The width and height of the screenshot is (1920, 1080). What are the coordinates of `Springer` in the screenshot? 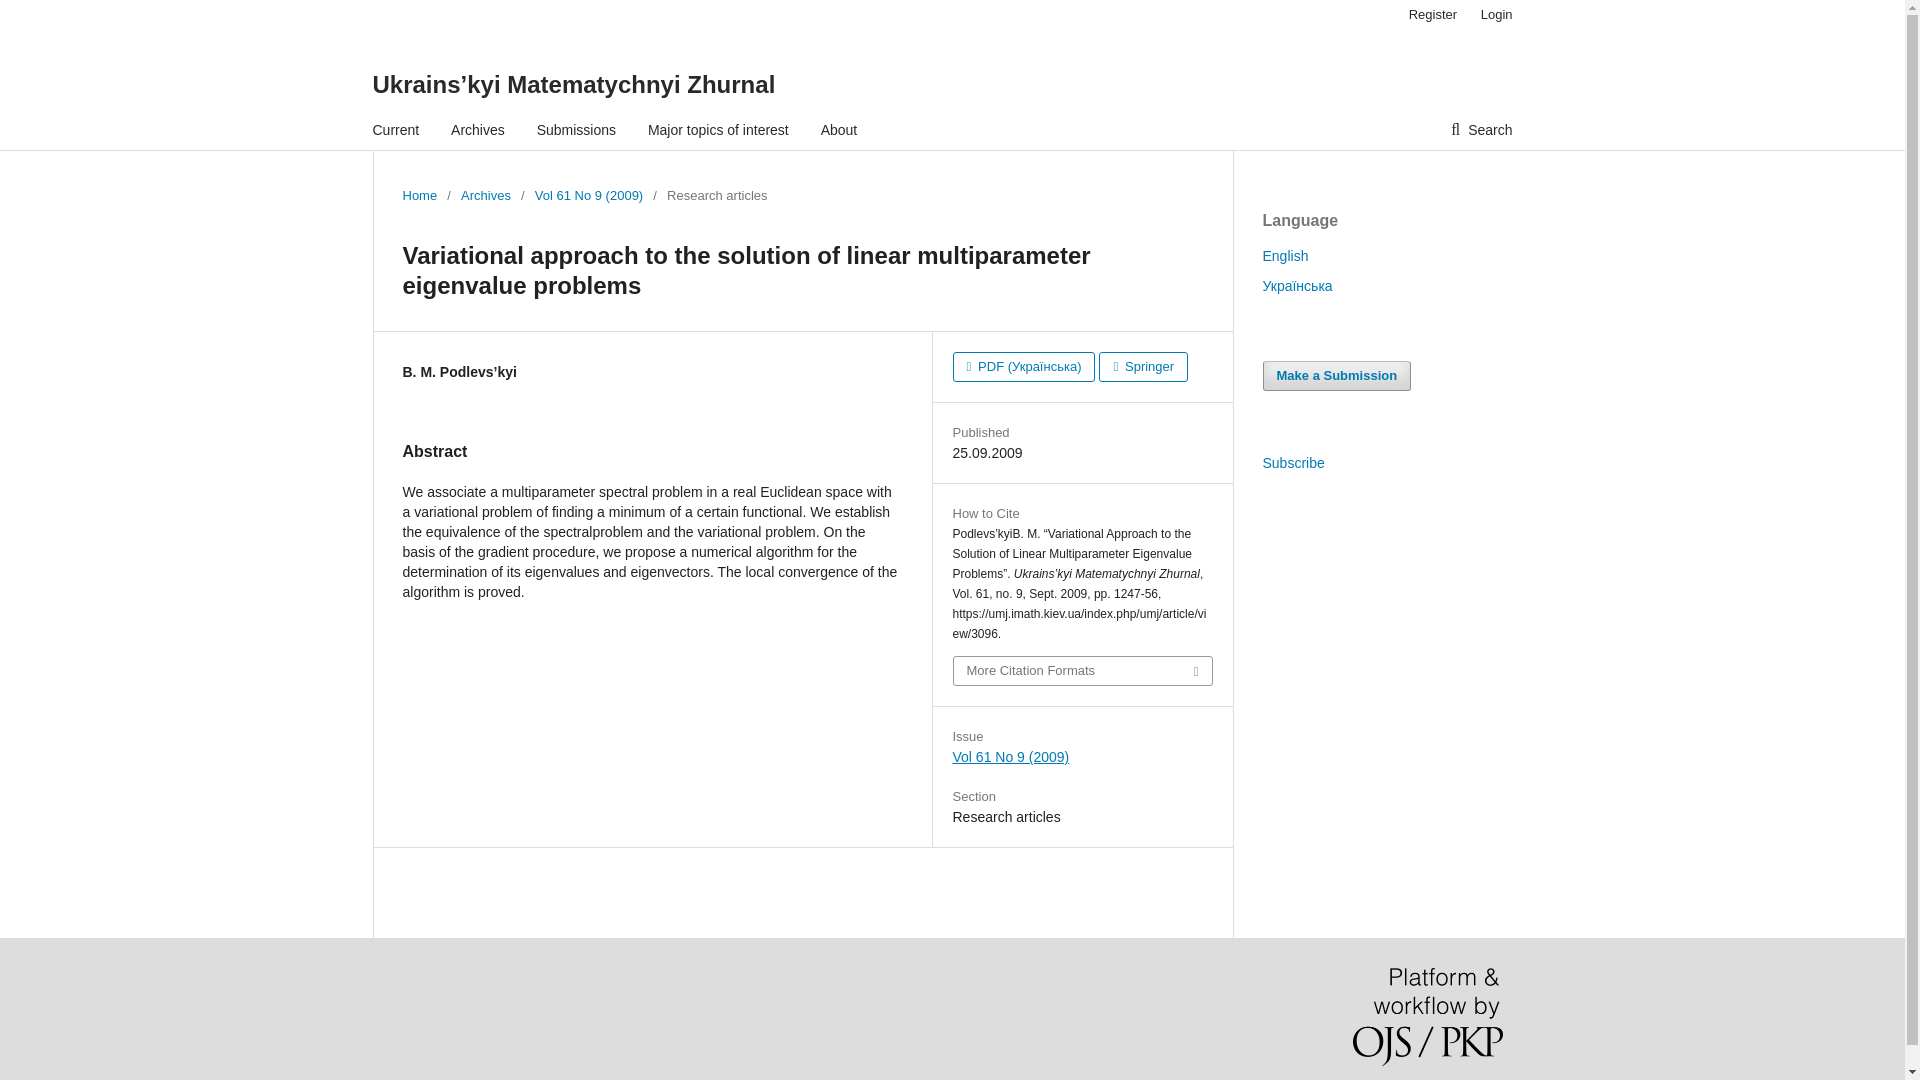 It's located at (1143, 367).